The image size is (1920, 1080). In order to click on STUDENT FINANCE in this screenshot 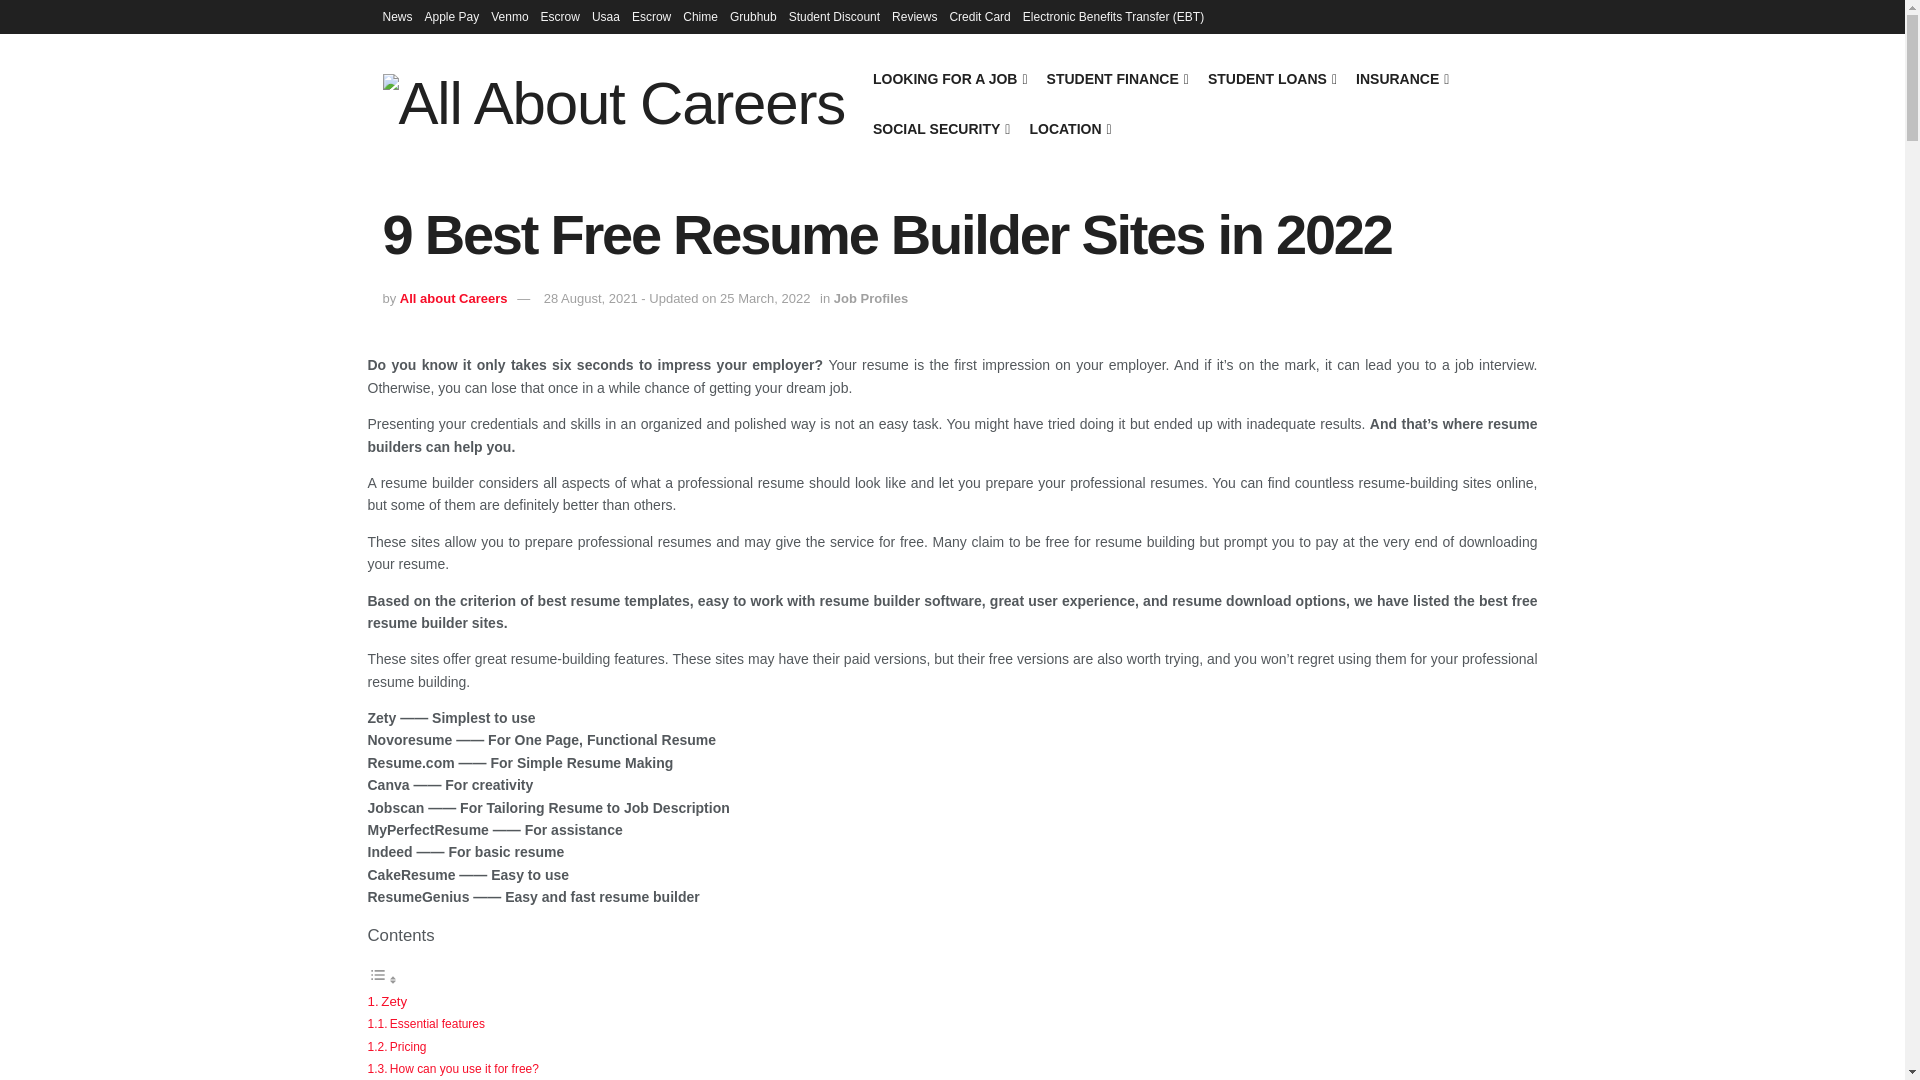, I will do `click(1116, 78)`.